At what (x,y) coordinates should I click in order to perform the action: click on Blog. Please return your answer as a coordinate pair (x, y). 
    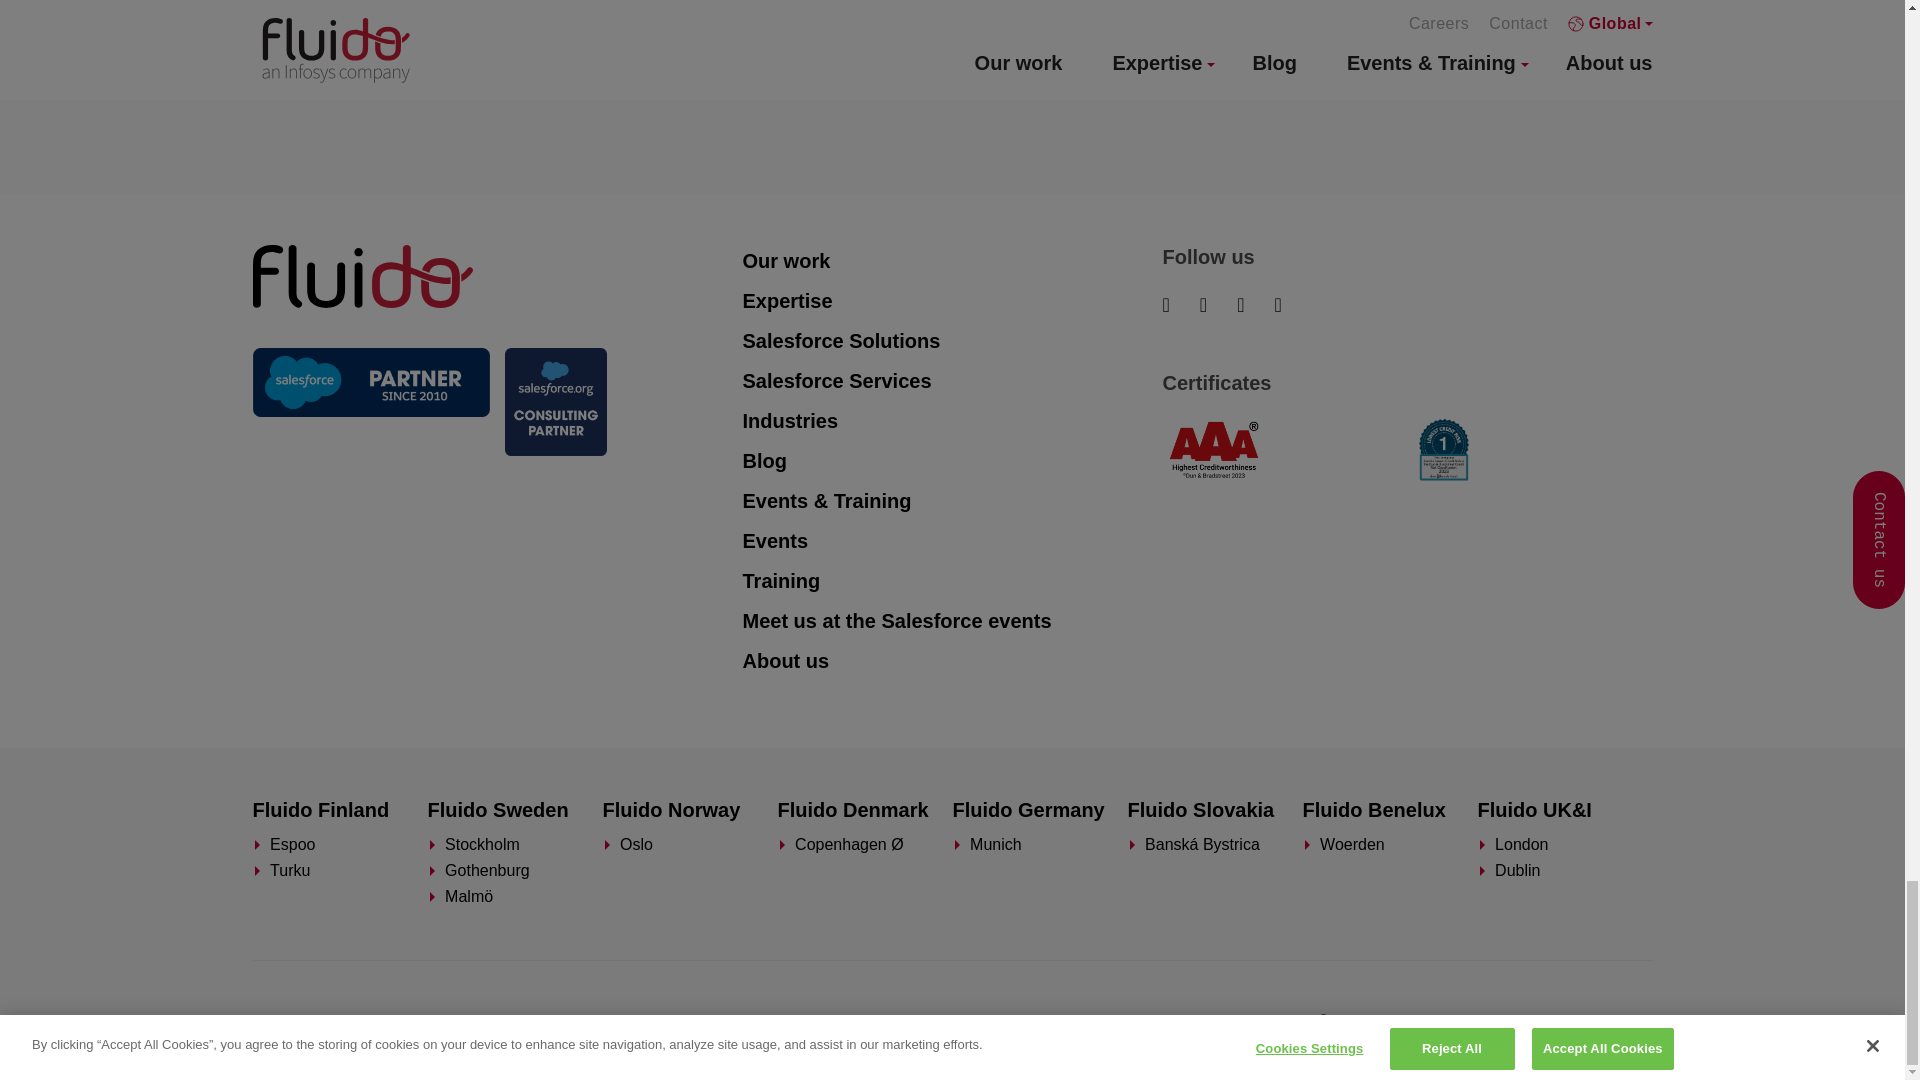
    Looking at the image, I should click on (951, 461).